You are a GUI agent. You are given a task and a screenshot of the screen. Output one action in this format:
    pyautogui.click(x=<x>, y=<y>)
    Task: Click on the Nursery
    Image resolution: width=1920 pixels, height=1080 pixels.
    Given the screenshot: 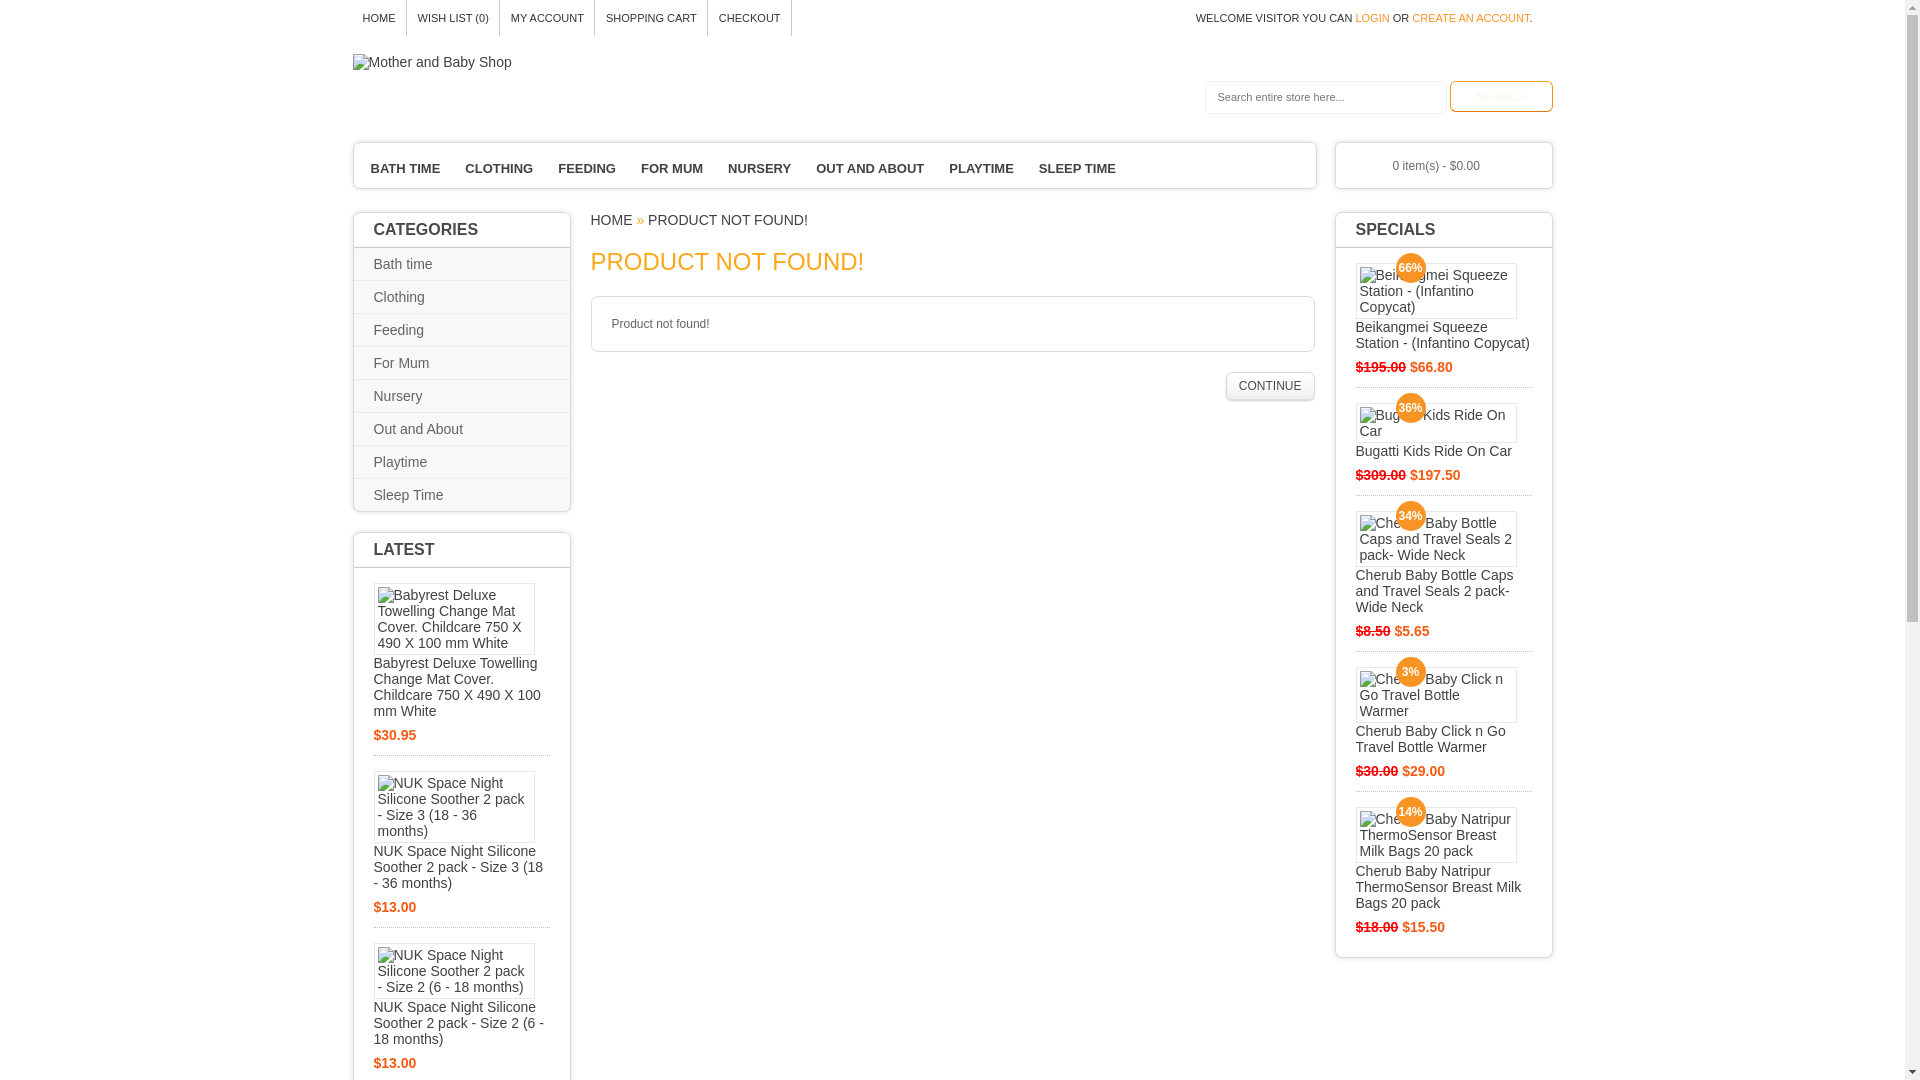 What is the action you would take?
    pyautogui.click(x=414, y=396)
    